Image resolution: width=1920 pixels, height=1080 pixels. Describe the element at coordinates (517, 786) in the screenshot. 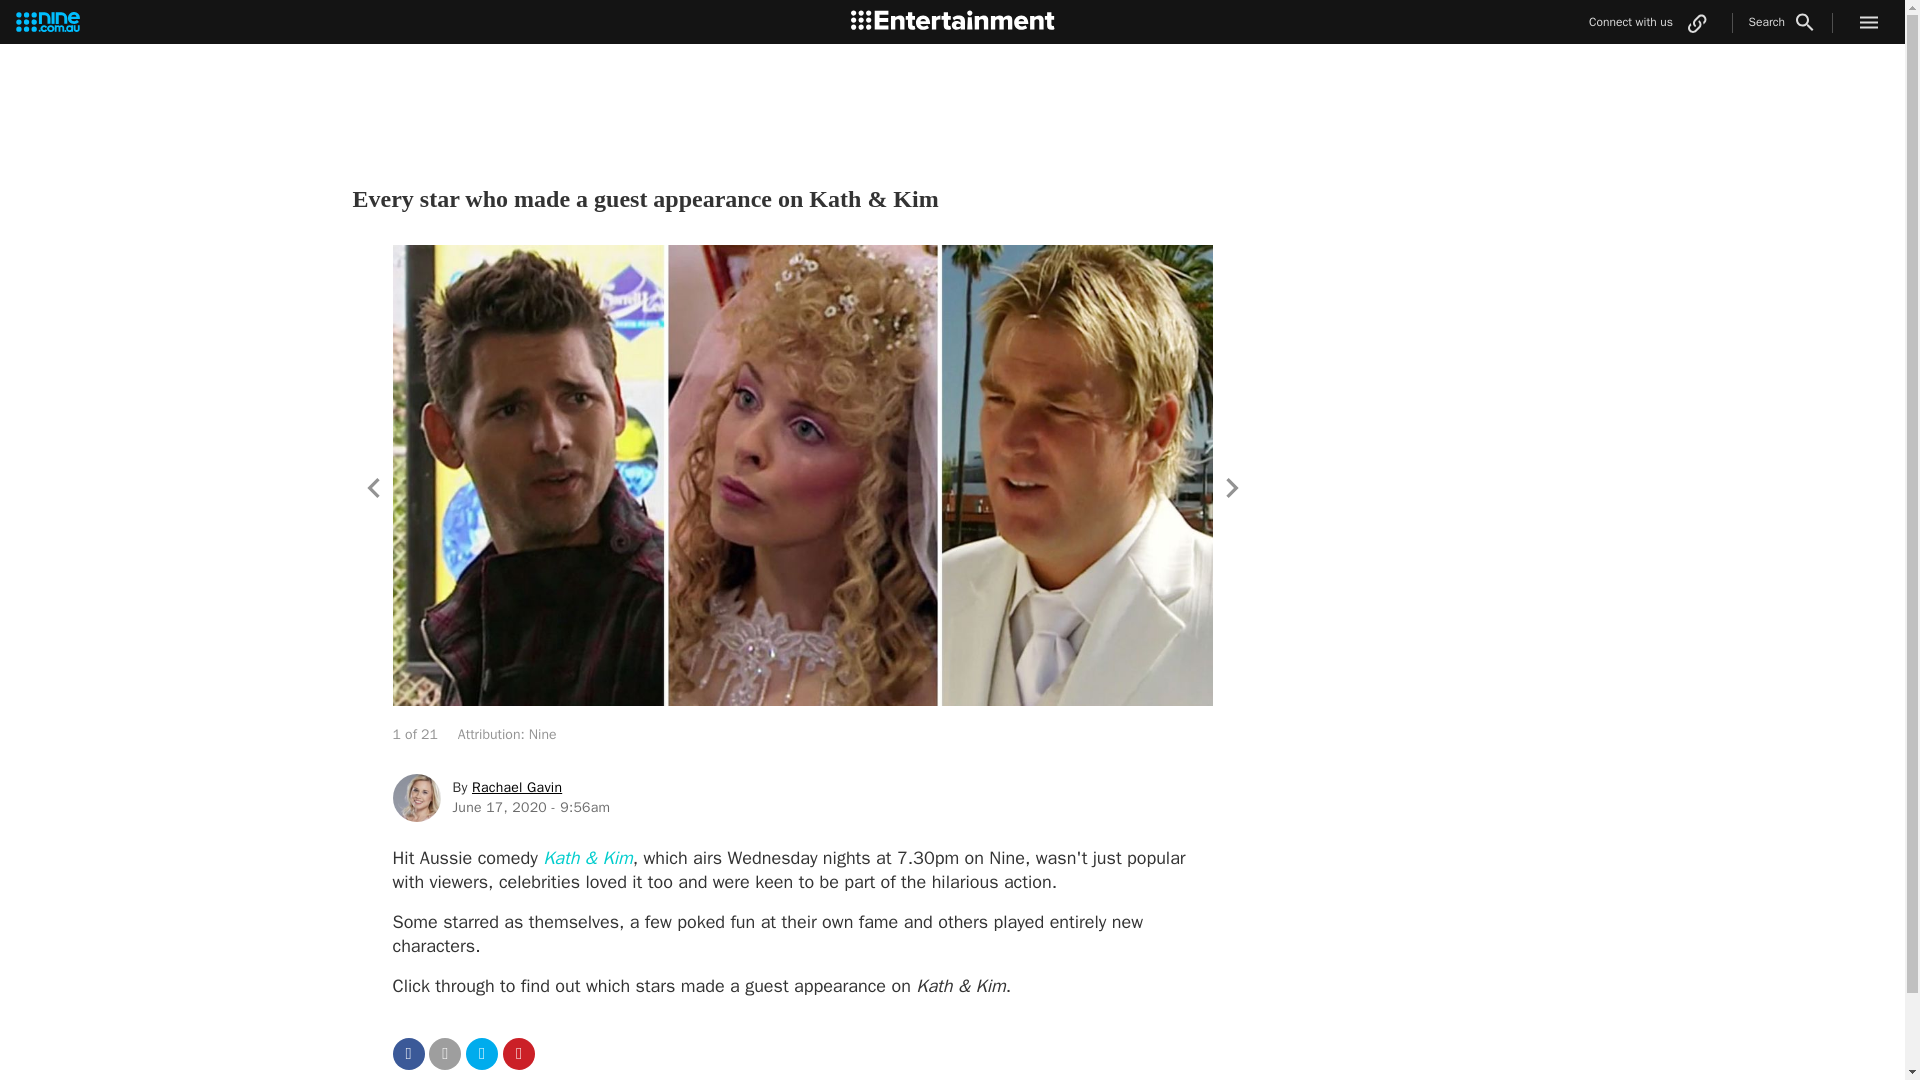

I see `Rachael Gavin` at that location.